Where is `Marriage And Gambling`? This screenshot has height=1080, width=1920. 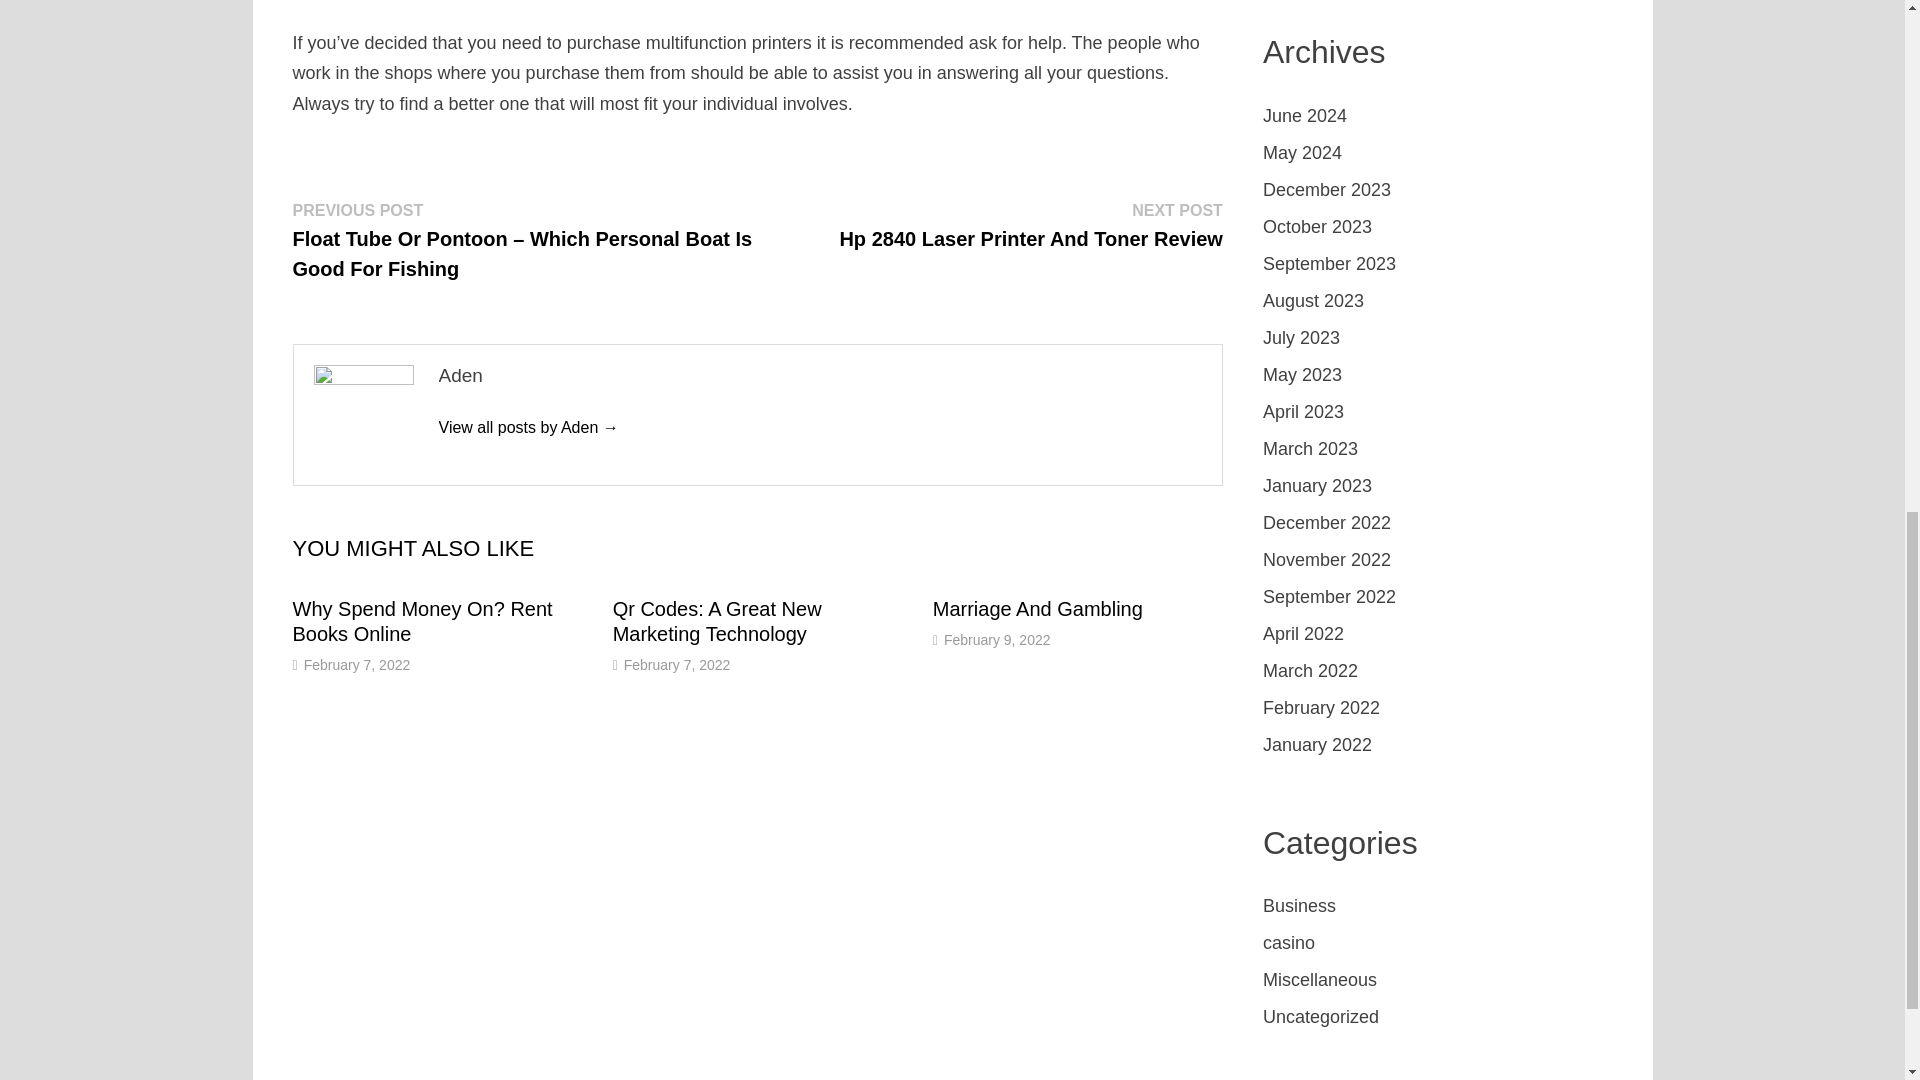
Marriage And Gambling is located at coordinates (1038, 608).